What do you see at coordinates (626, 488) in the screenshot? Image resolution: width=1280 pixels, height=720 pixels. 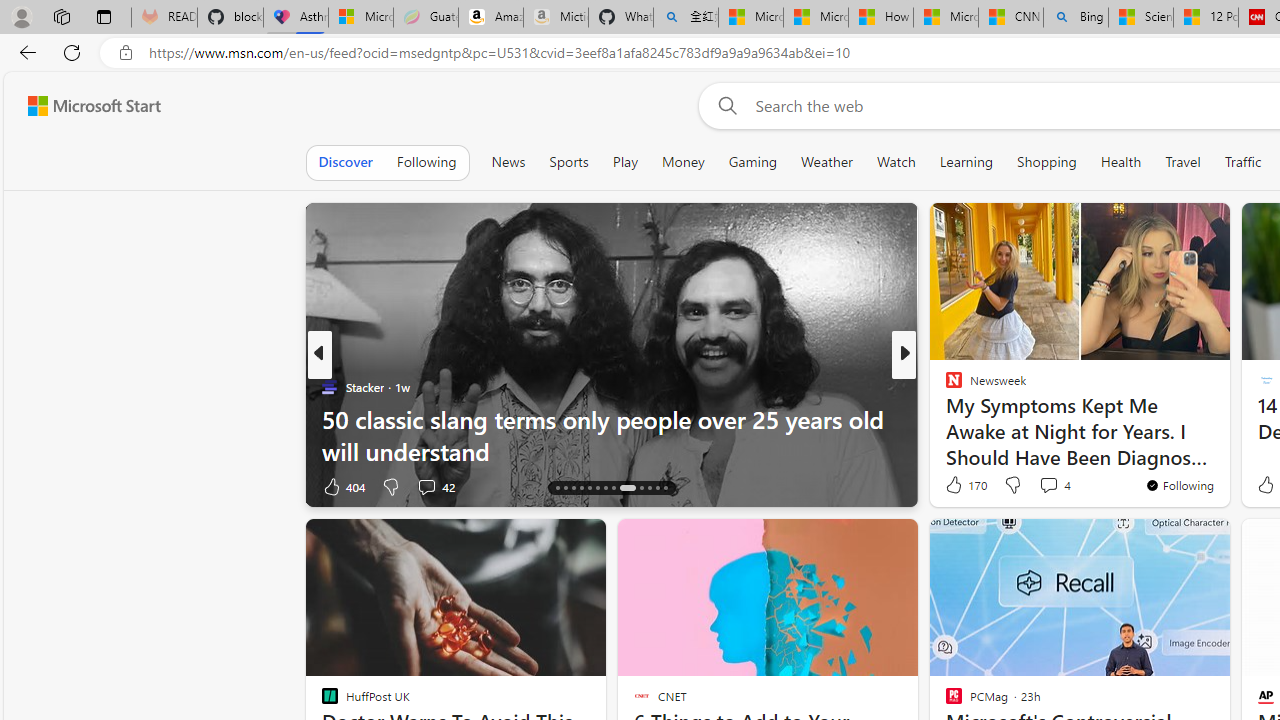 I see `AutomationID: tab-22` at bounding box center [626, 488].